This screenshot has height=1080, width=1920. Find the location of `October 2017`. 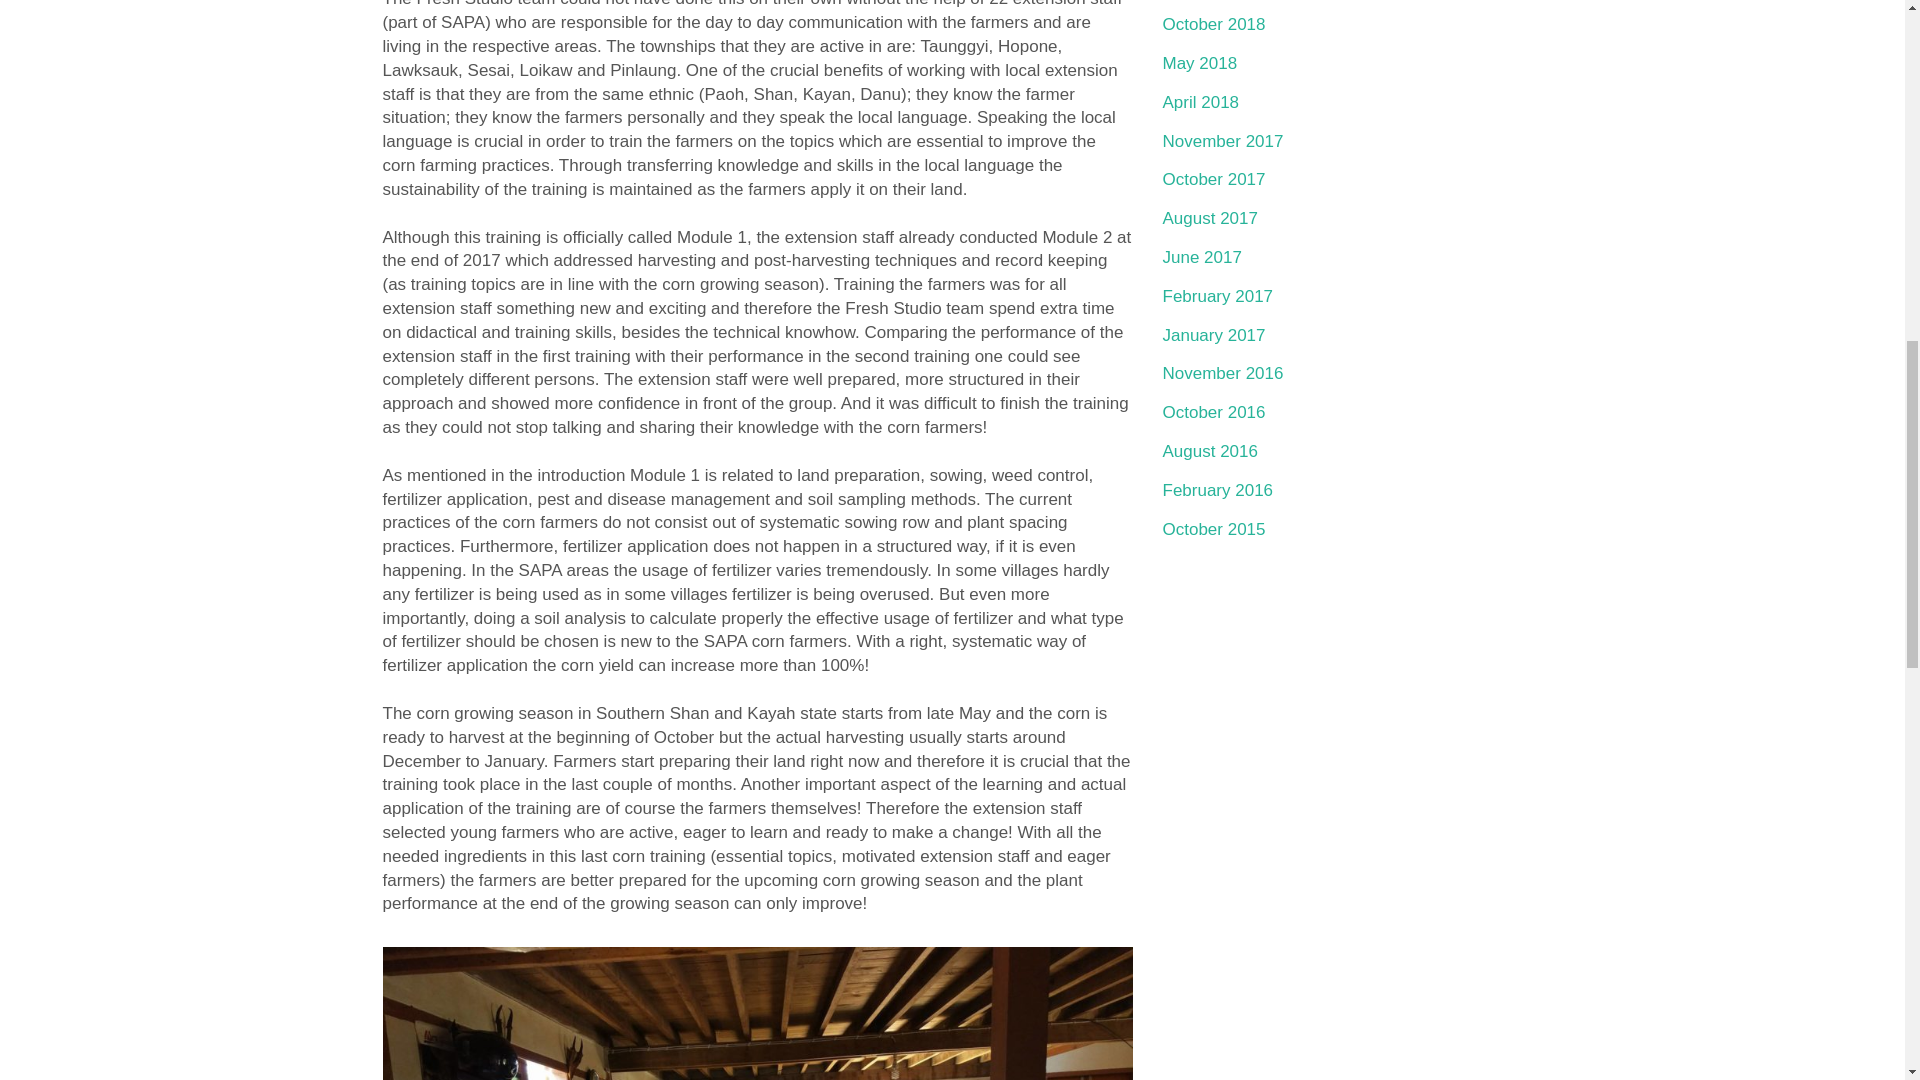

October 2017 is located at coordinates (1213, 179).